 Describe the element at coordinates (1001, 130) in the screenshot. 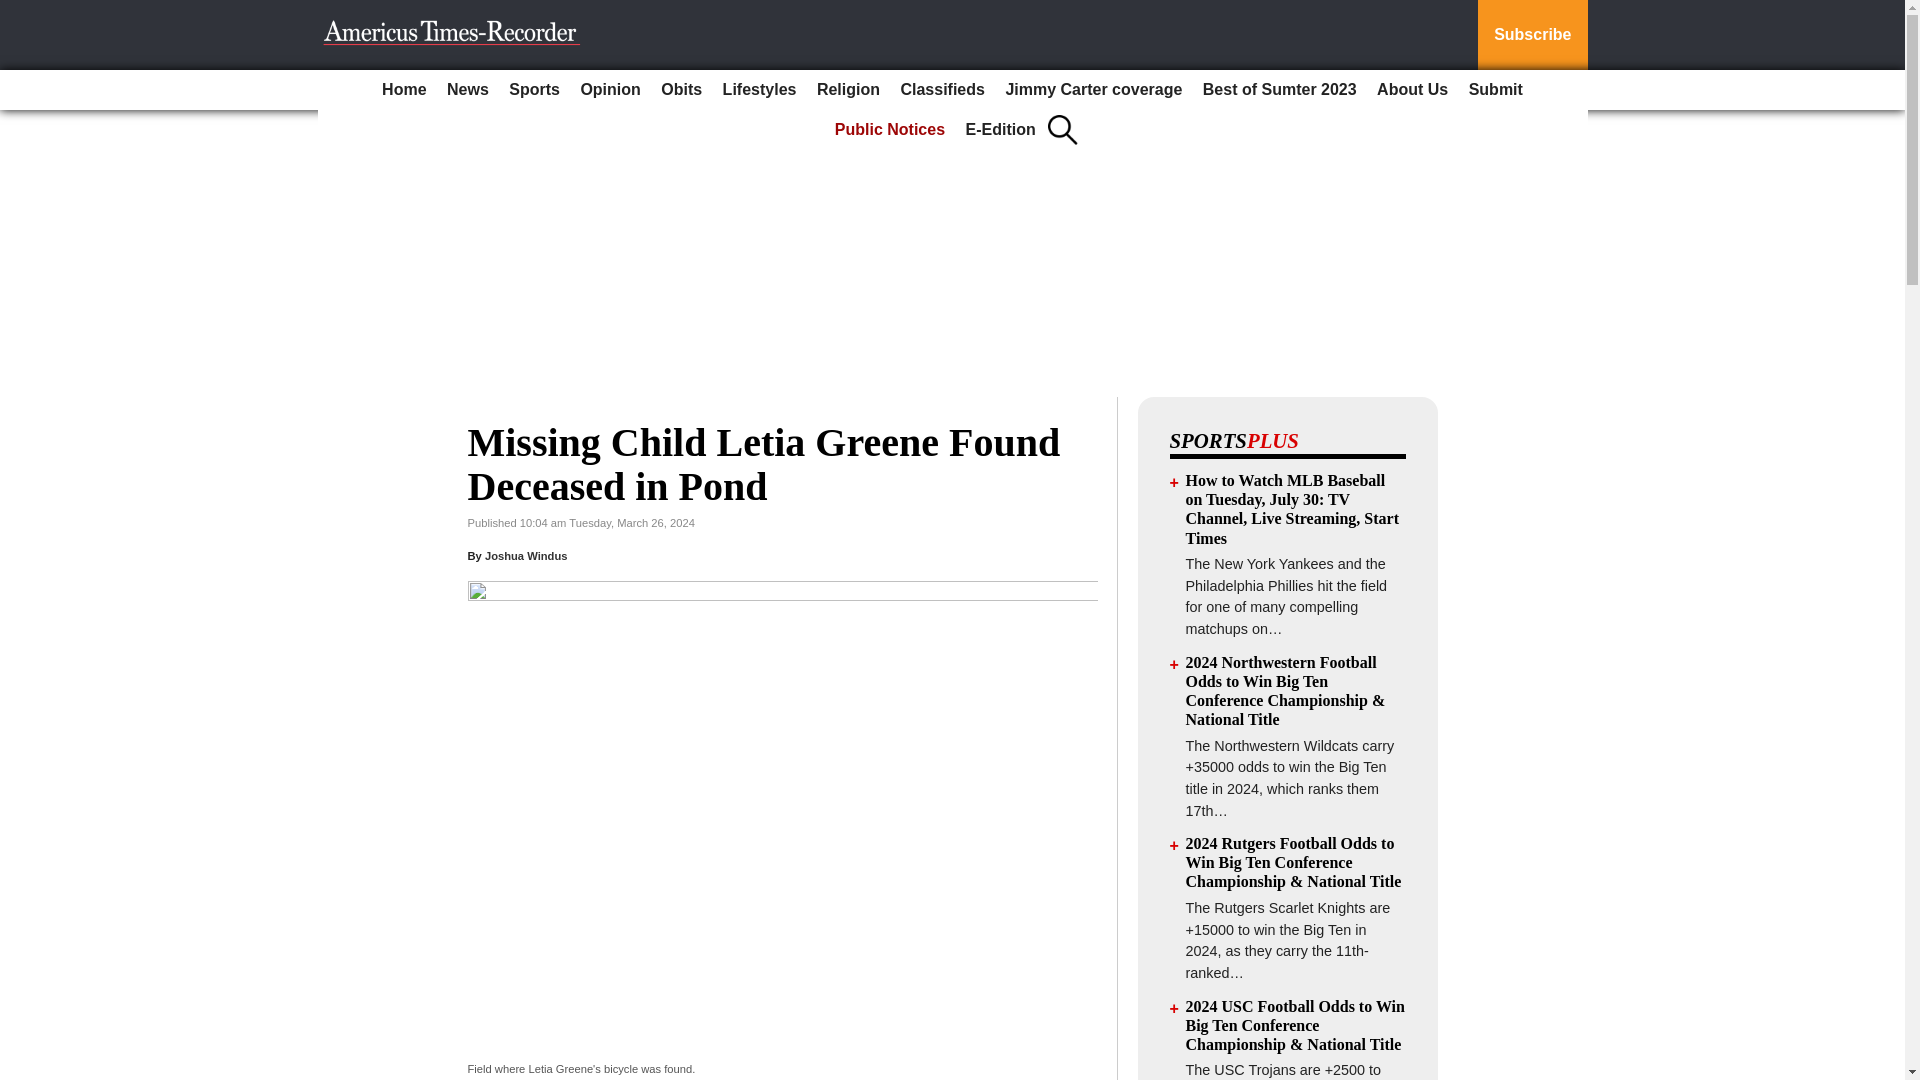

I see `E-Edition` at that location.